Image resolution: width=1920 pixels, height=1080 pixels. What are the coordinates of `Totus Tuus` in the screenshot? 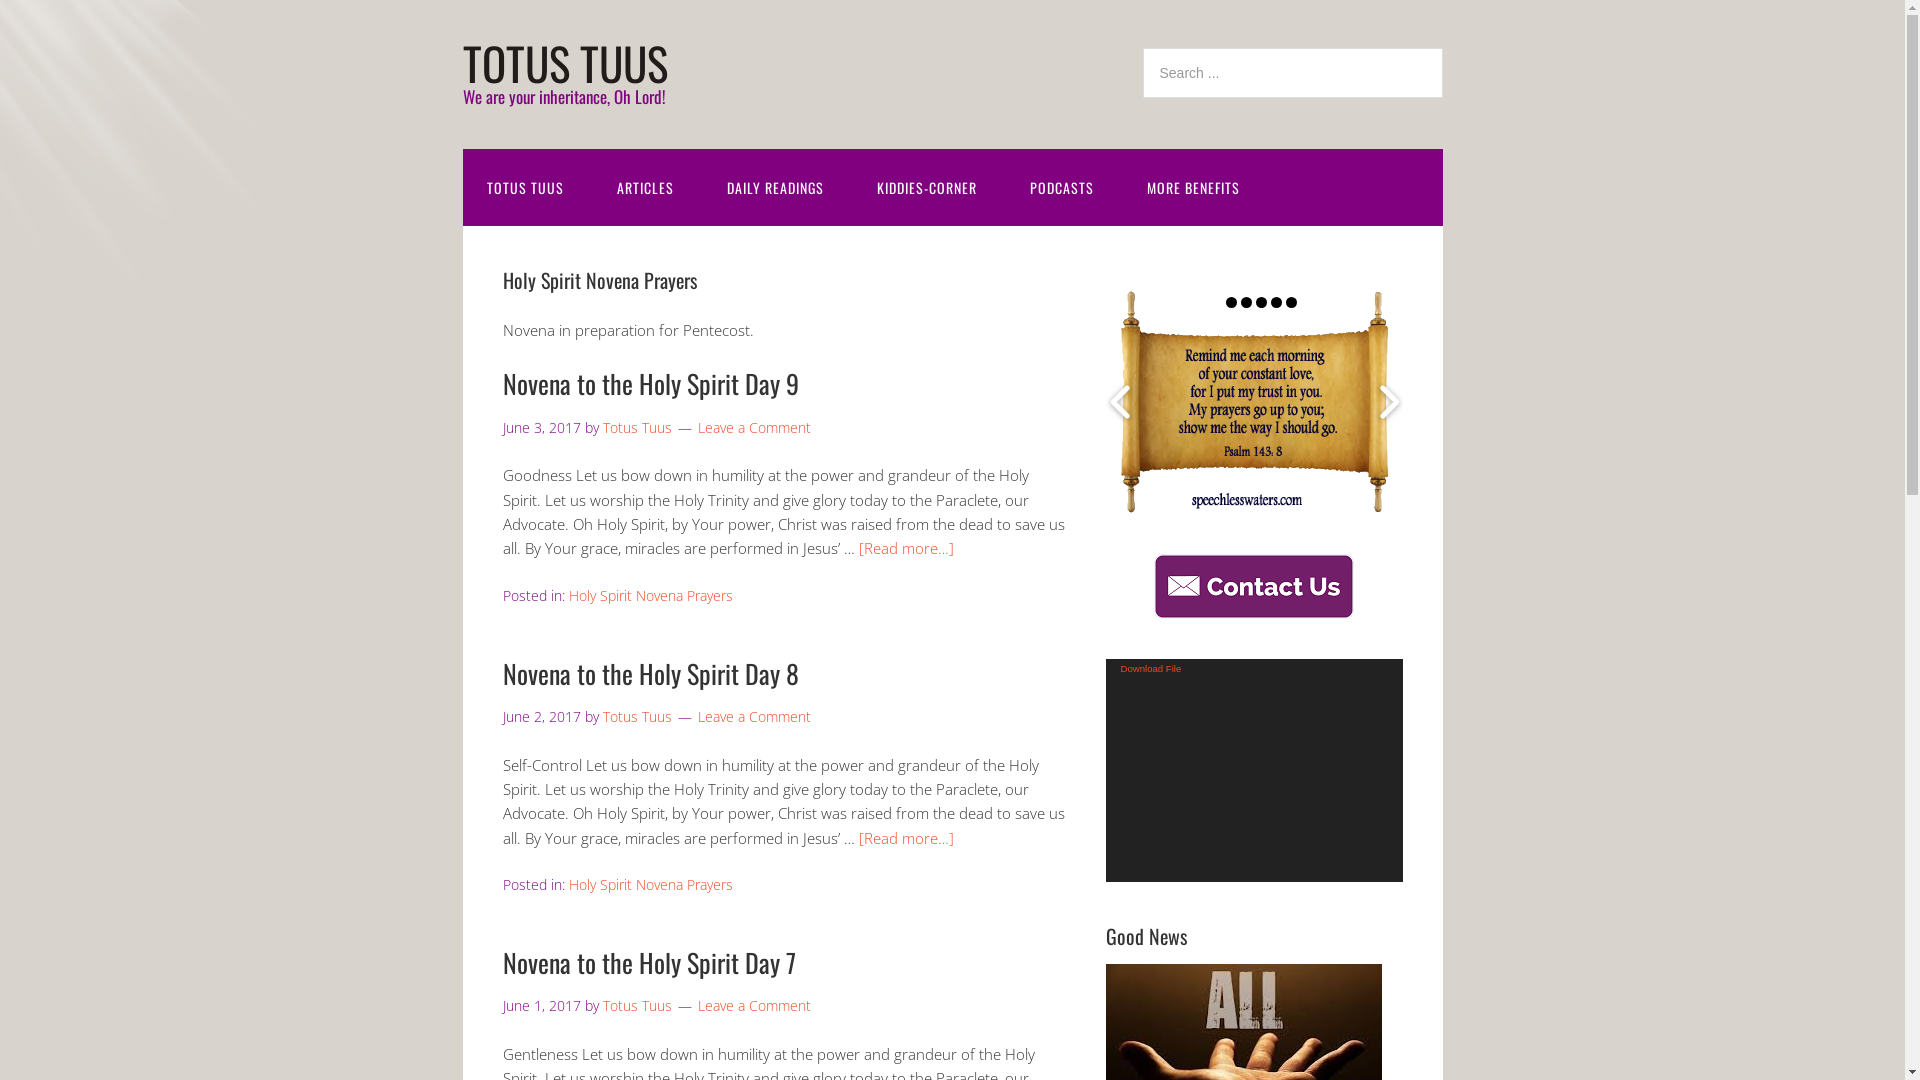 It's located at (636, 428).